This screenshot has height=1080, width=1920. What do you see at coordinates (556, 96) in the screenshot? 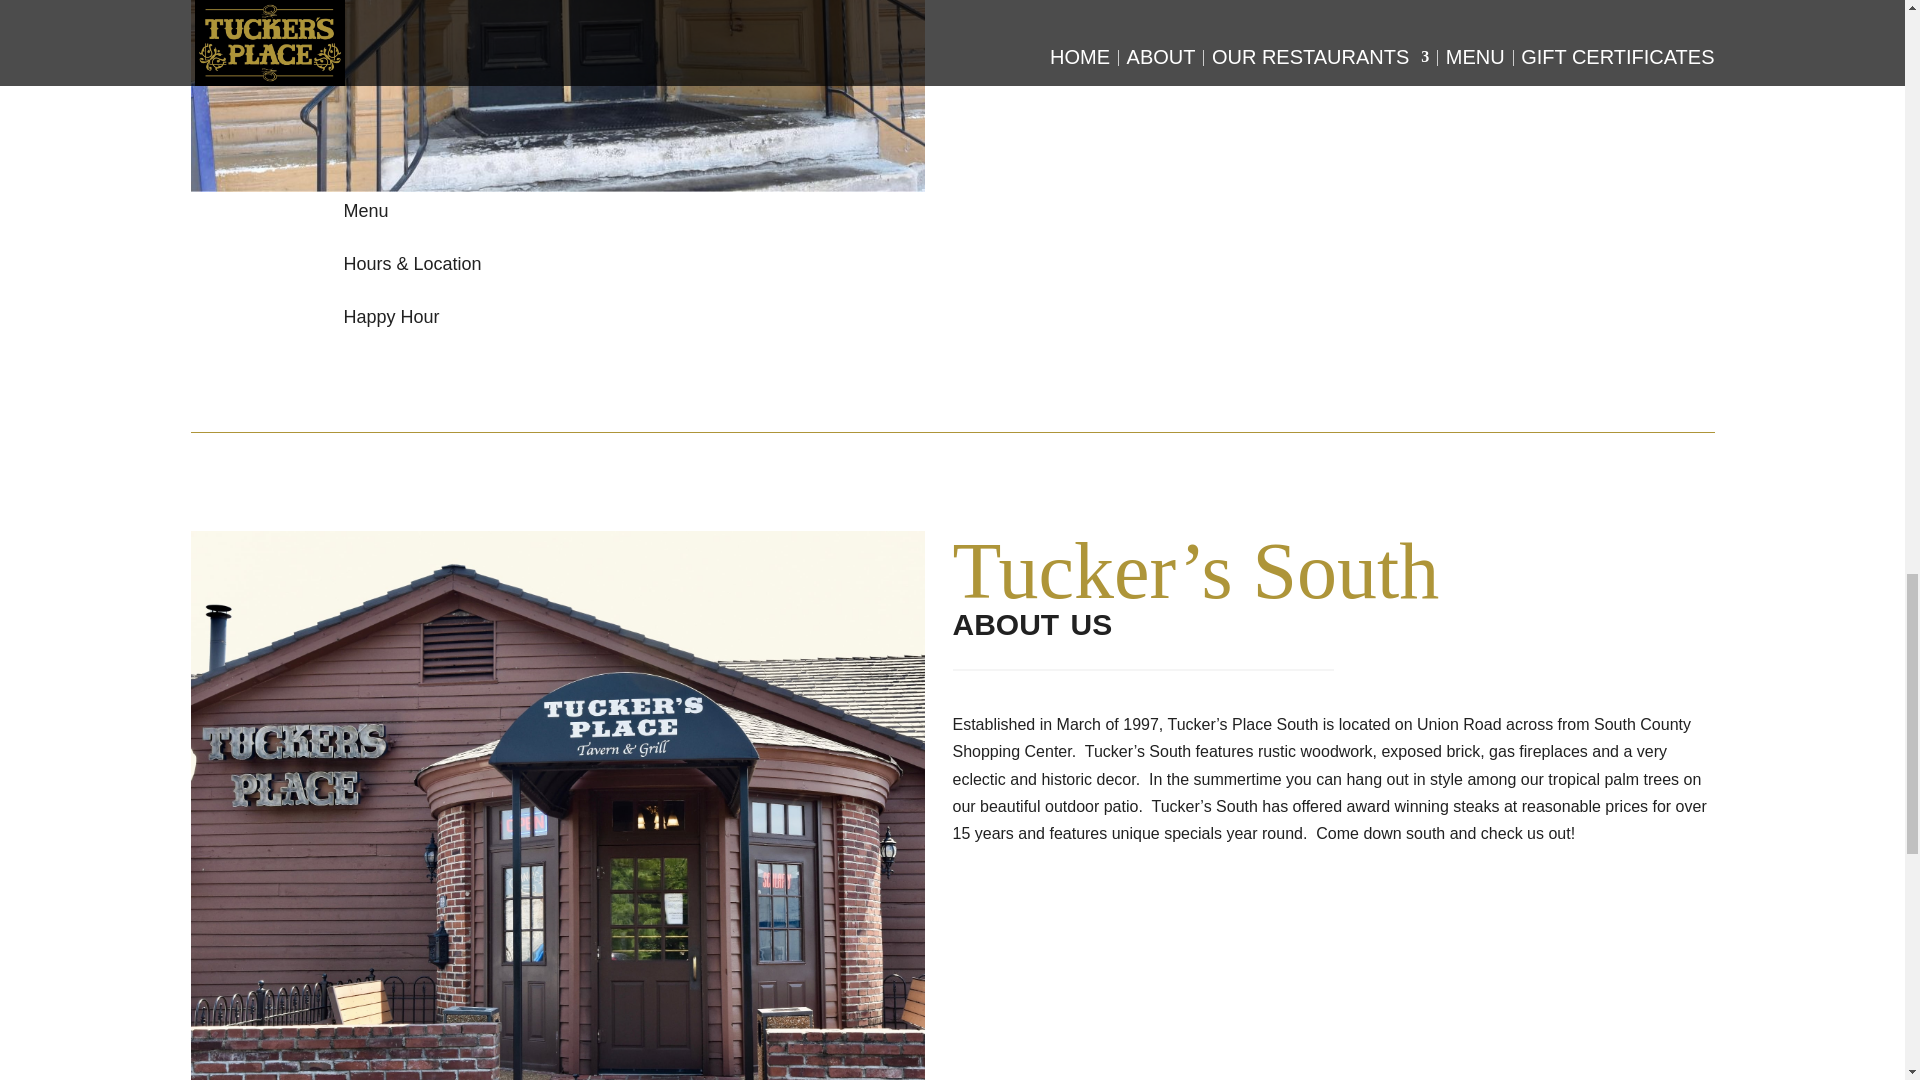
I see `TuckersSoulard` at bounding box center [556, 96].